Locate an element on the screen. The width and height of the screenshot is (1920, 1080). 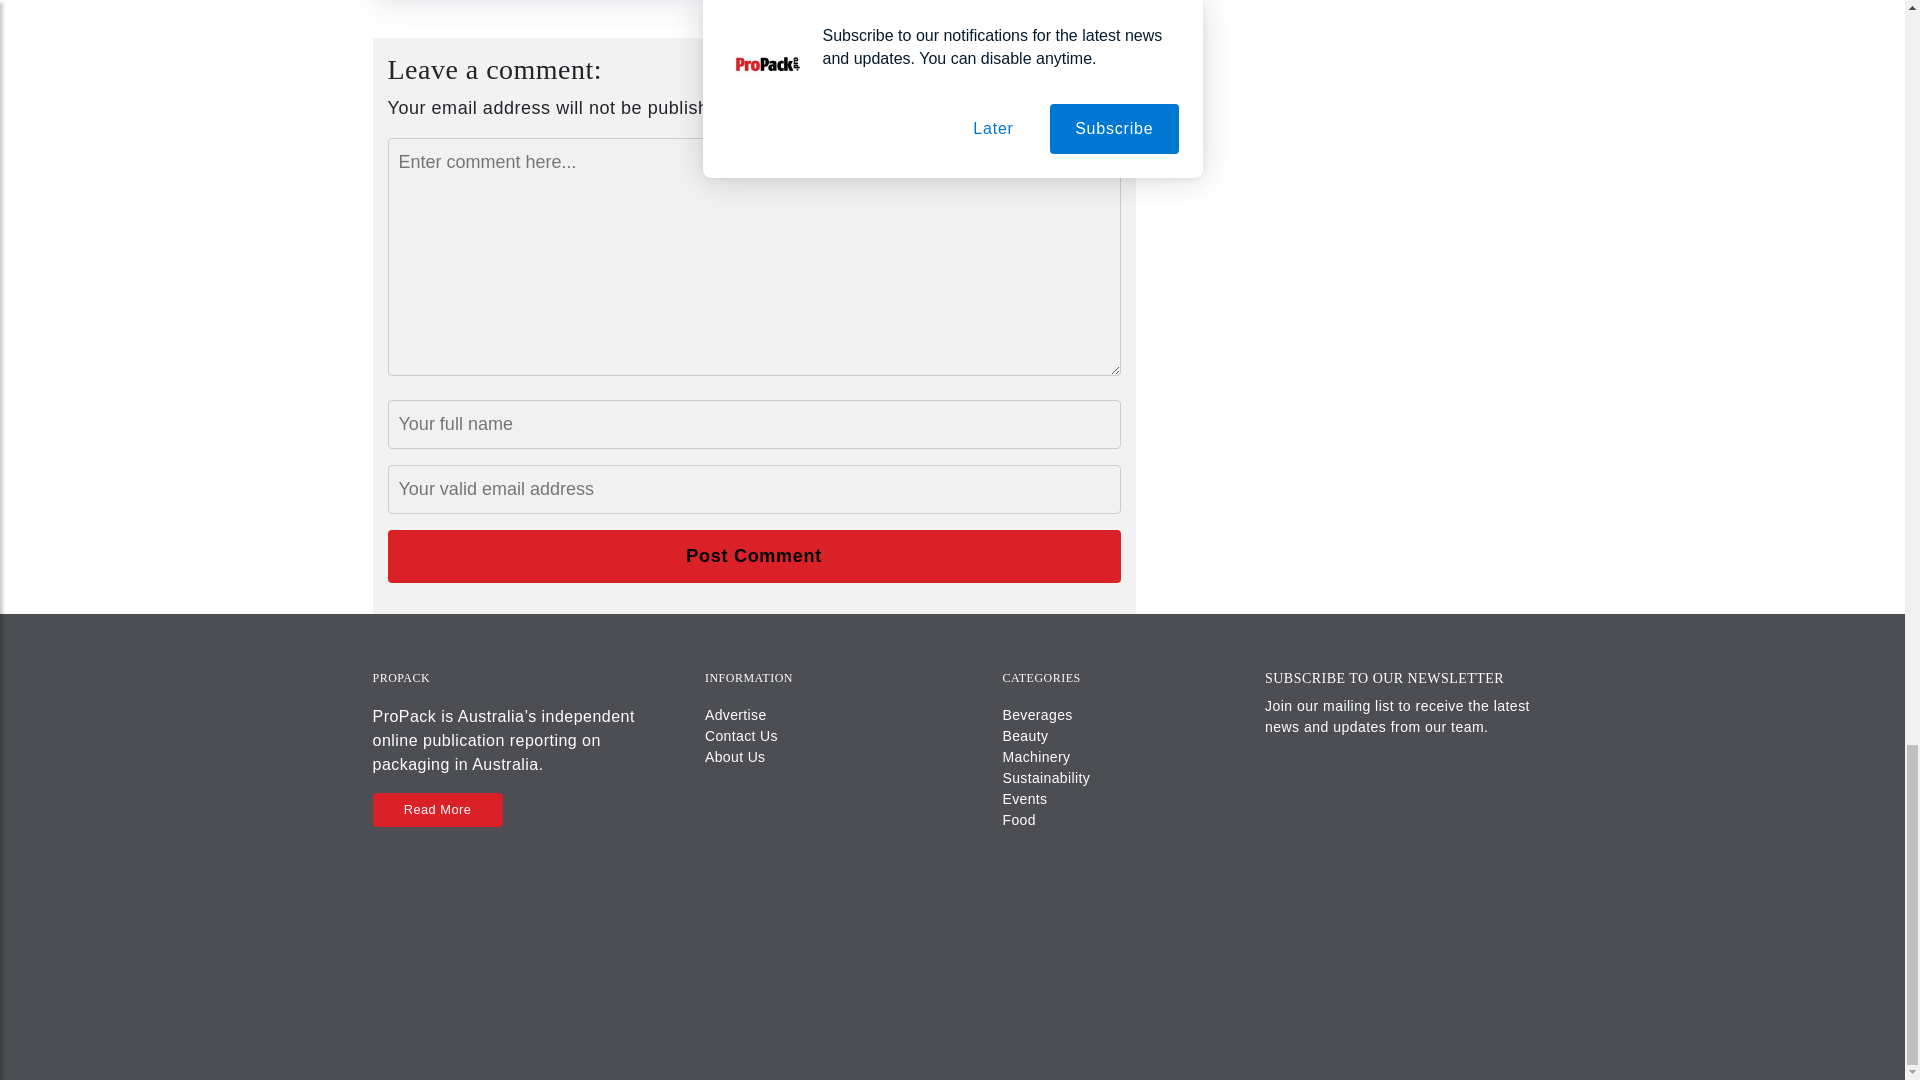
About Us is located at coordinates (734, 756).